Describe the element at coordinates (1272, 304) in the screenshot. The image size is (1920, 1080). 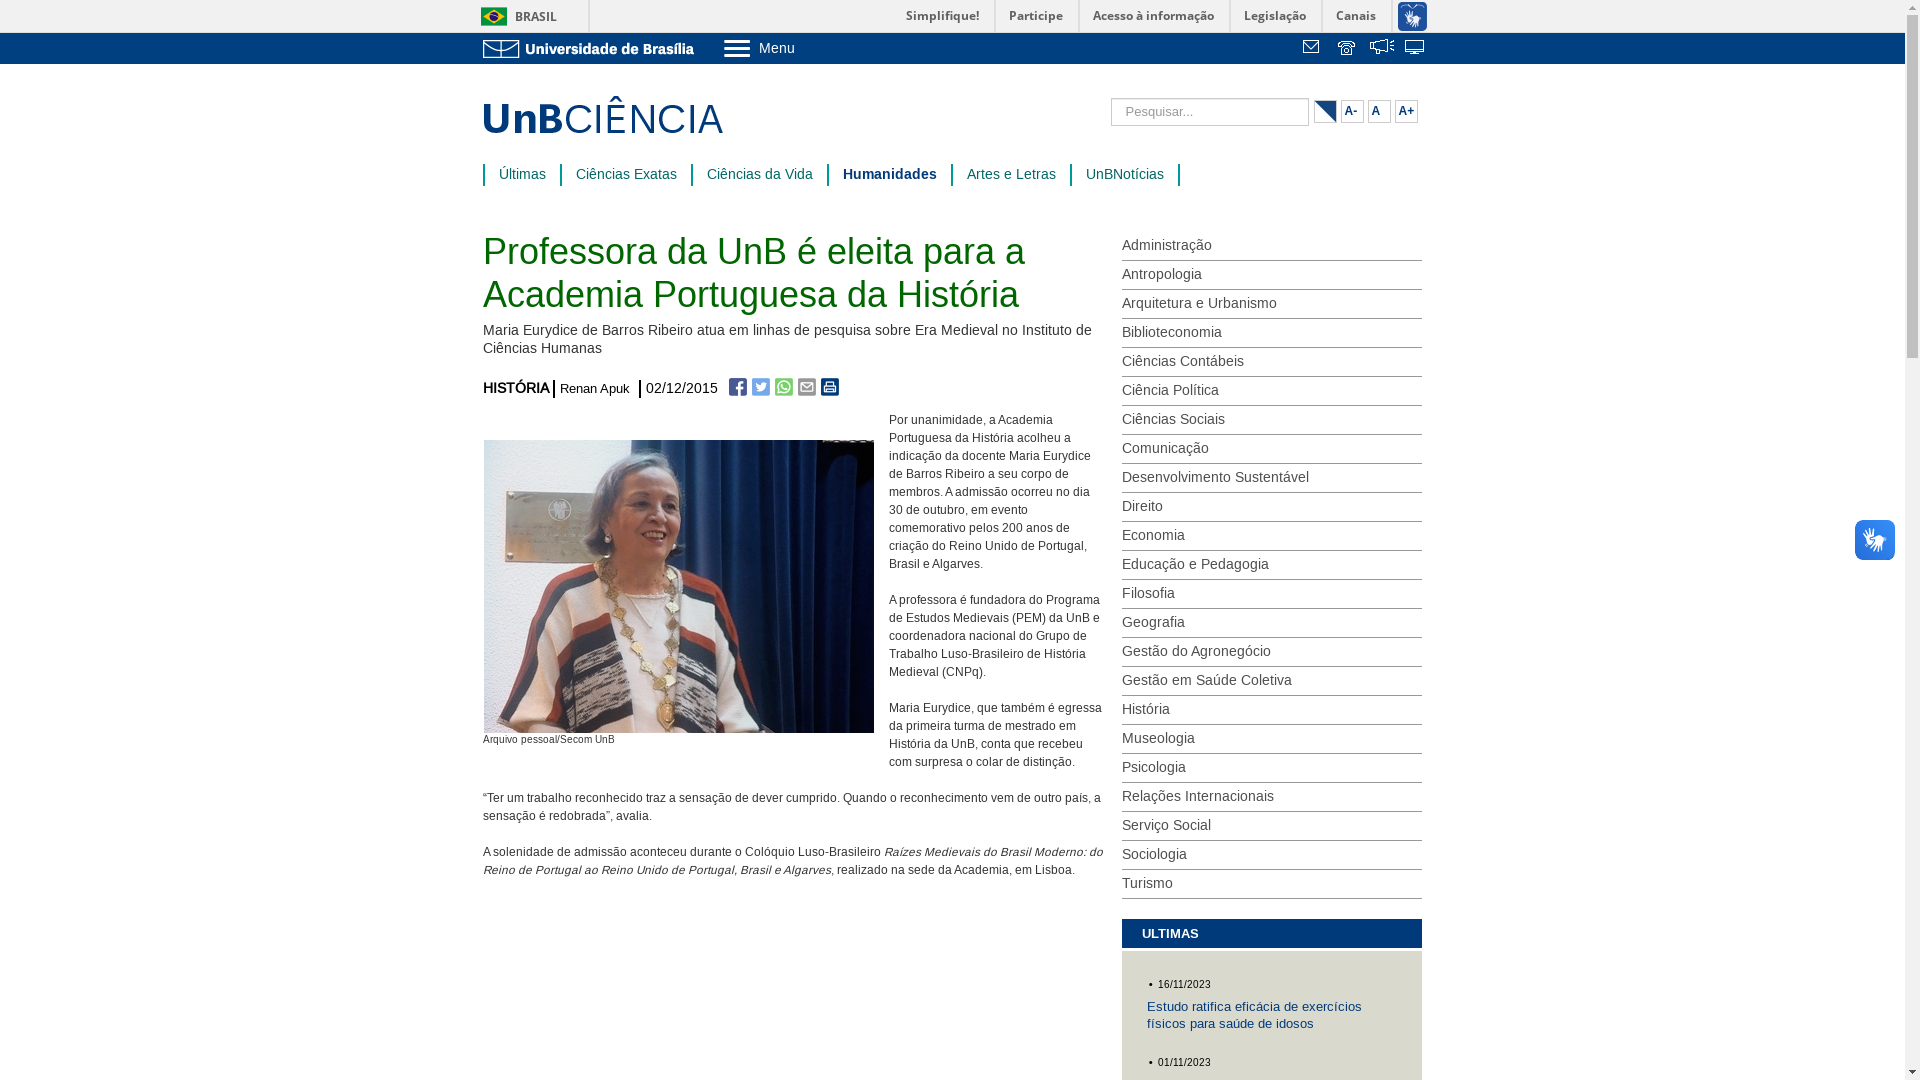
I see `Arquitetura e Urbanismo` at that location.